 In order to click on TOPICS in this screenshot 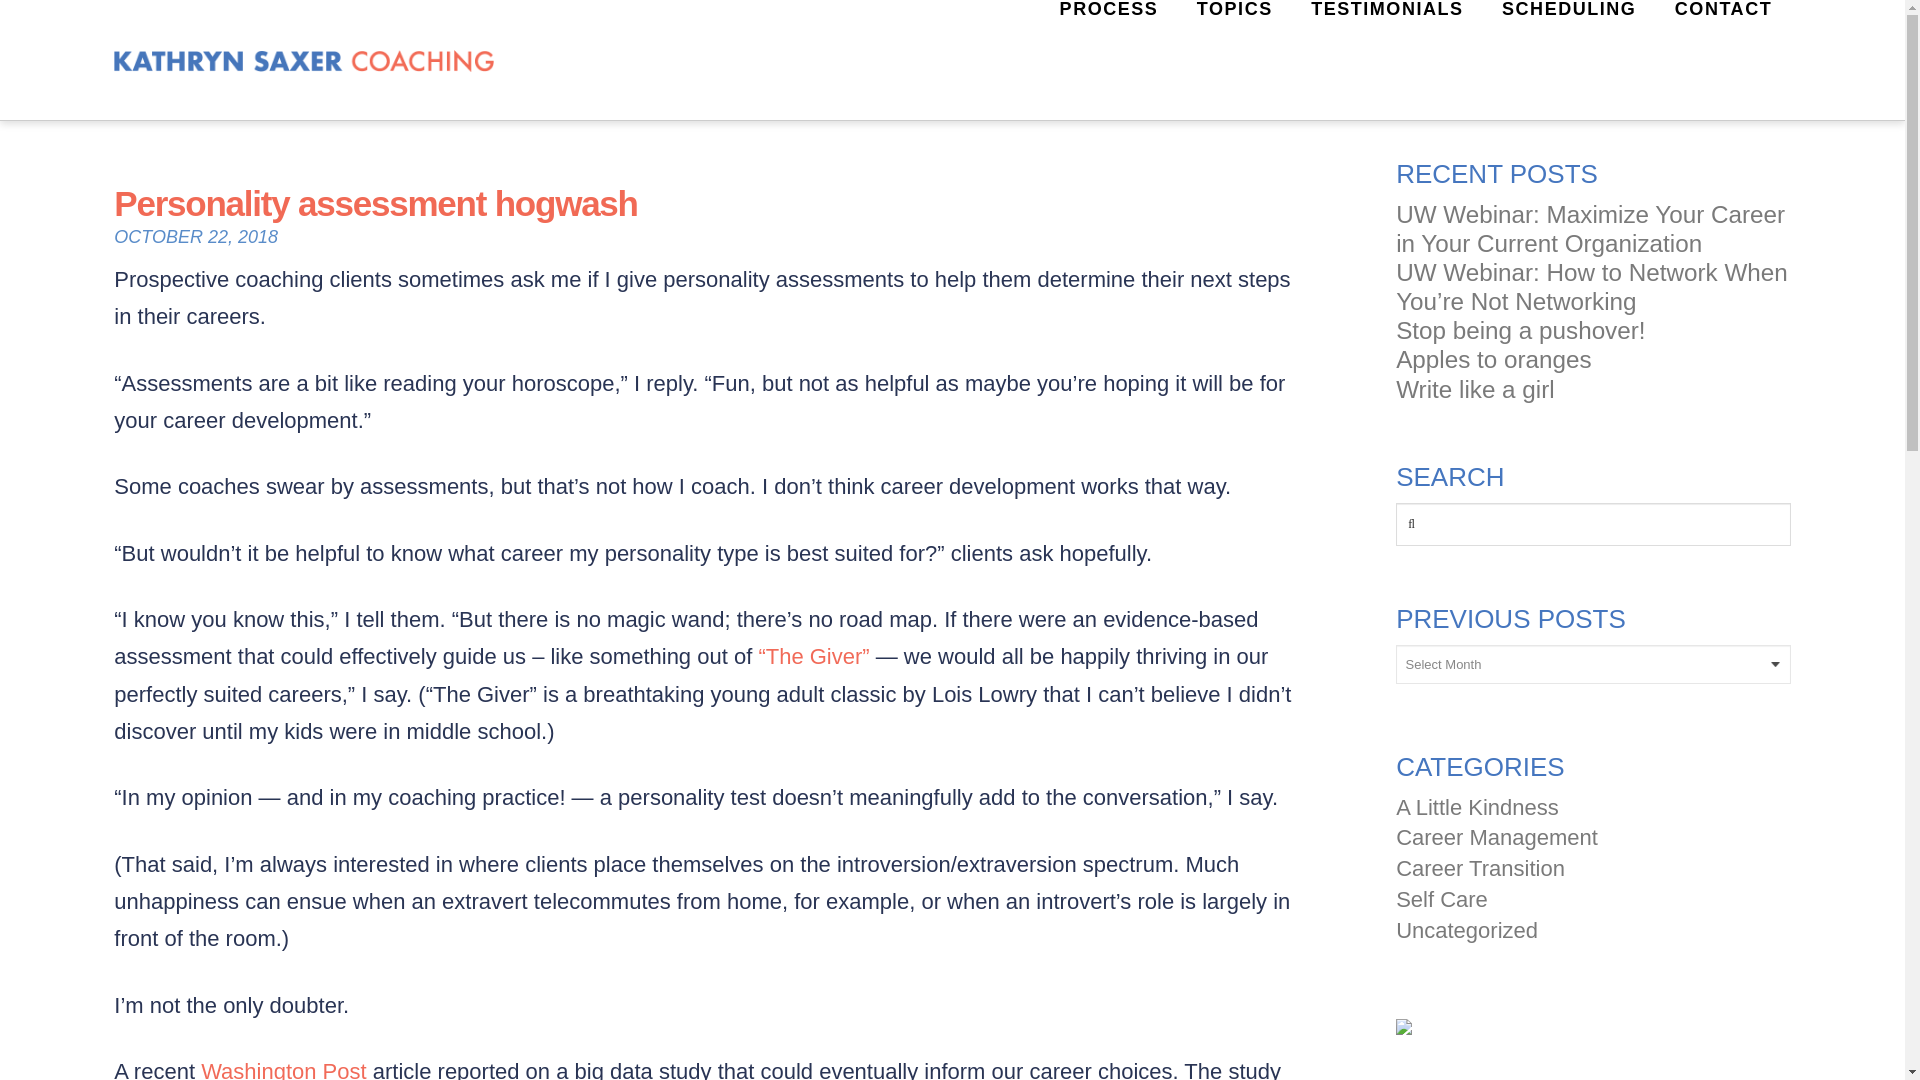, I will do `click(1233, 60)`.